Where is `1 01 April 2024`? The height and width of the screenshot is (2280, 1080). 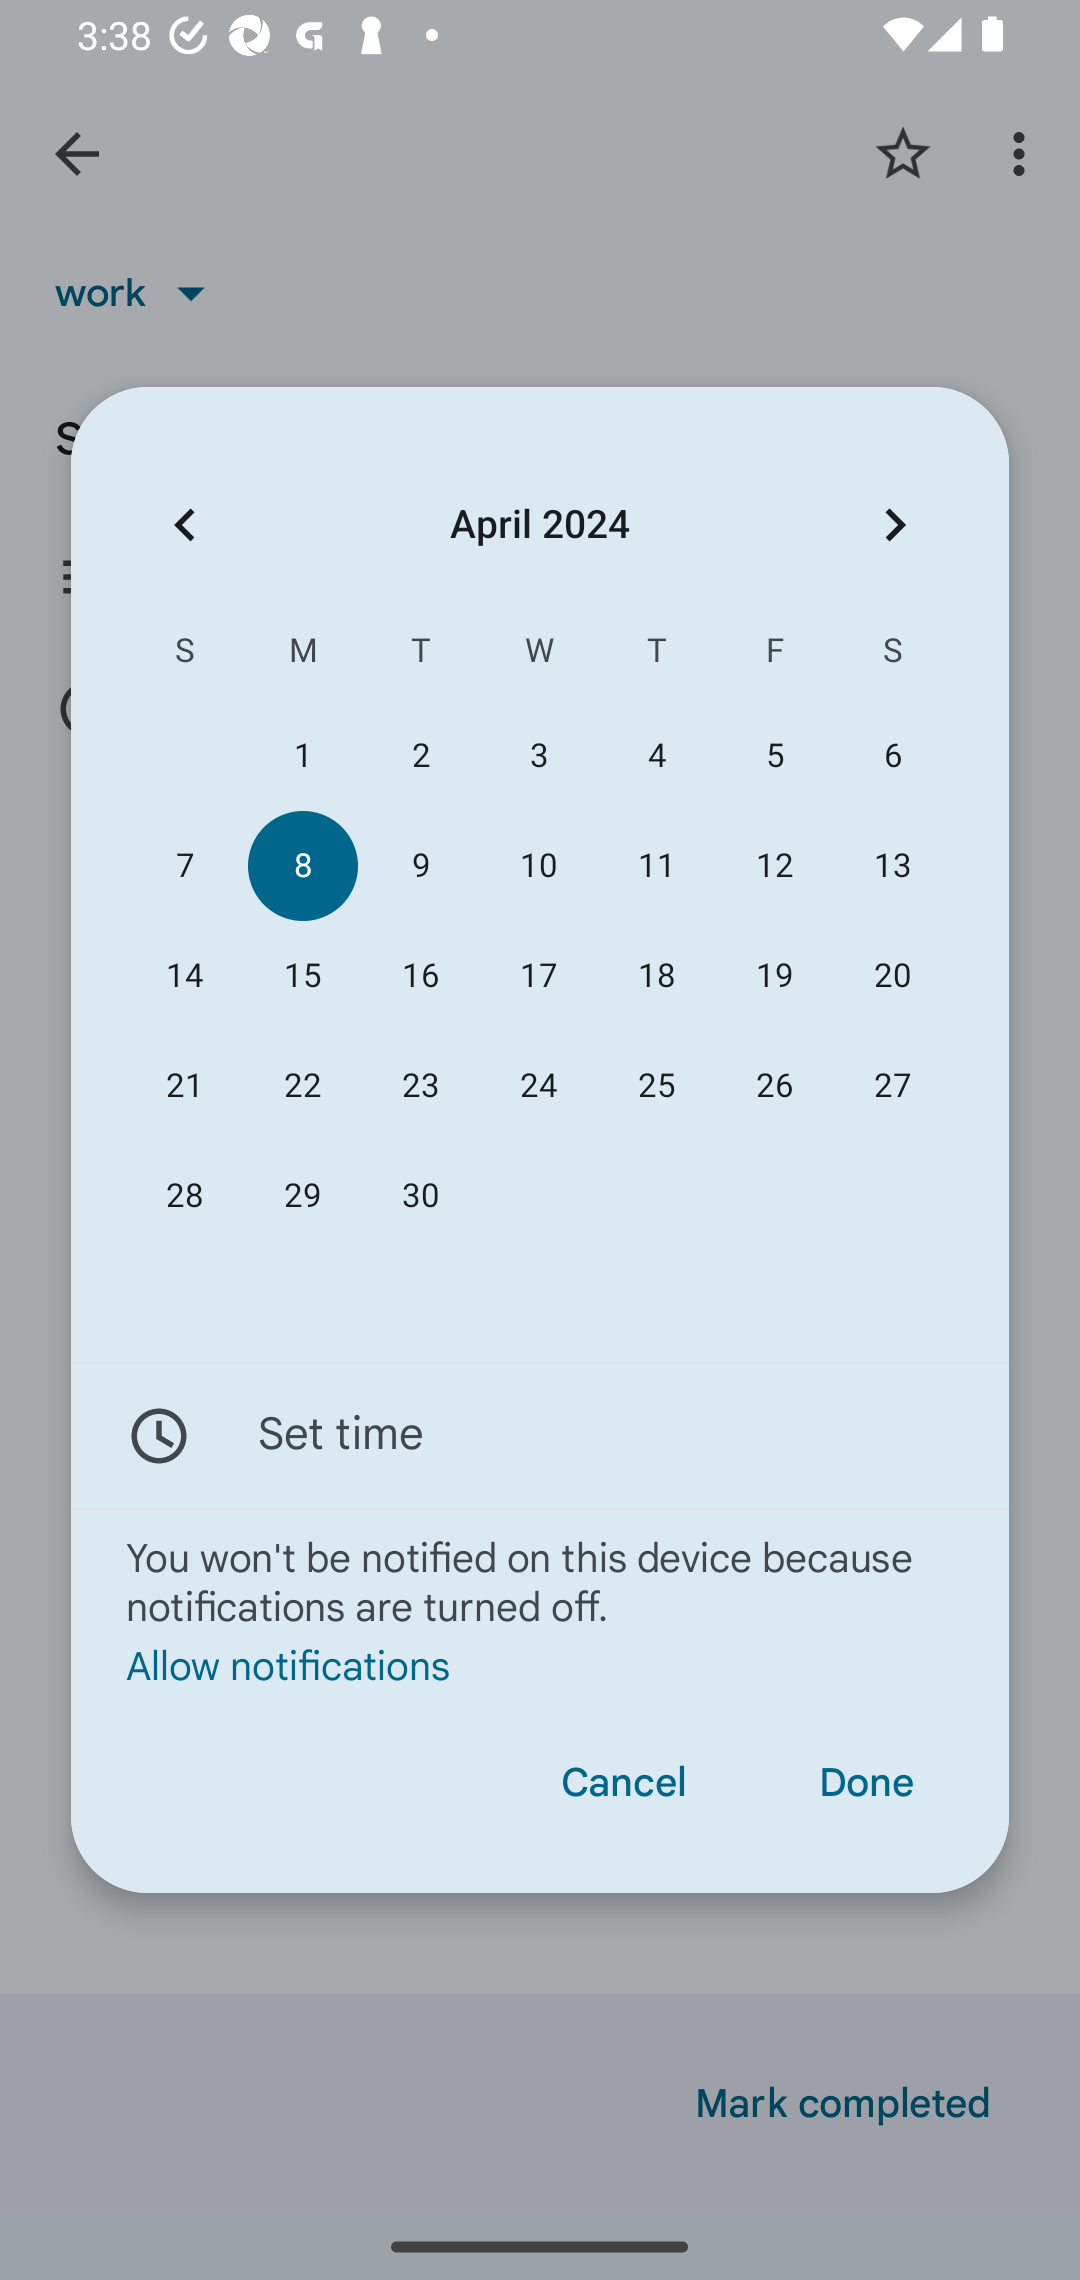 1 01 April 2024 is located at coordinates (302, 755).